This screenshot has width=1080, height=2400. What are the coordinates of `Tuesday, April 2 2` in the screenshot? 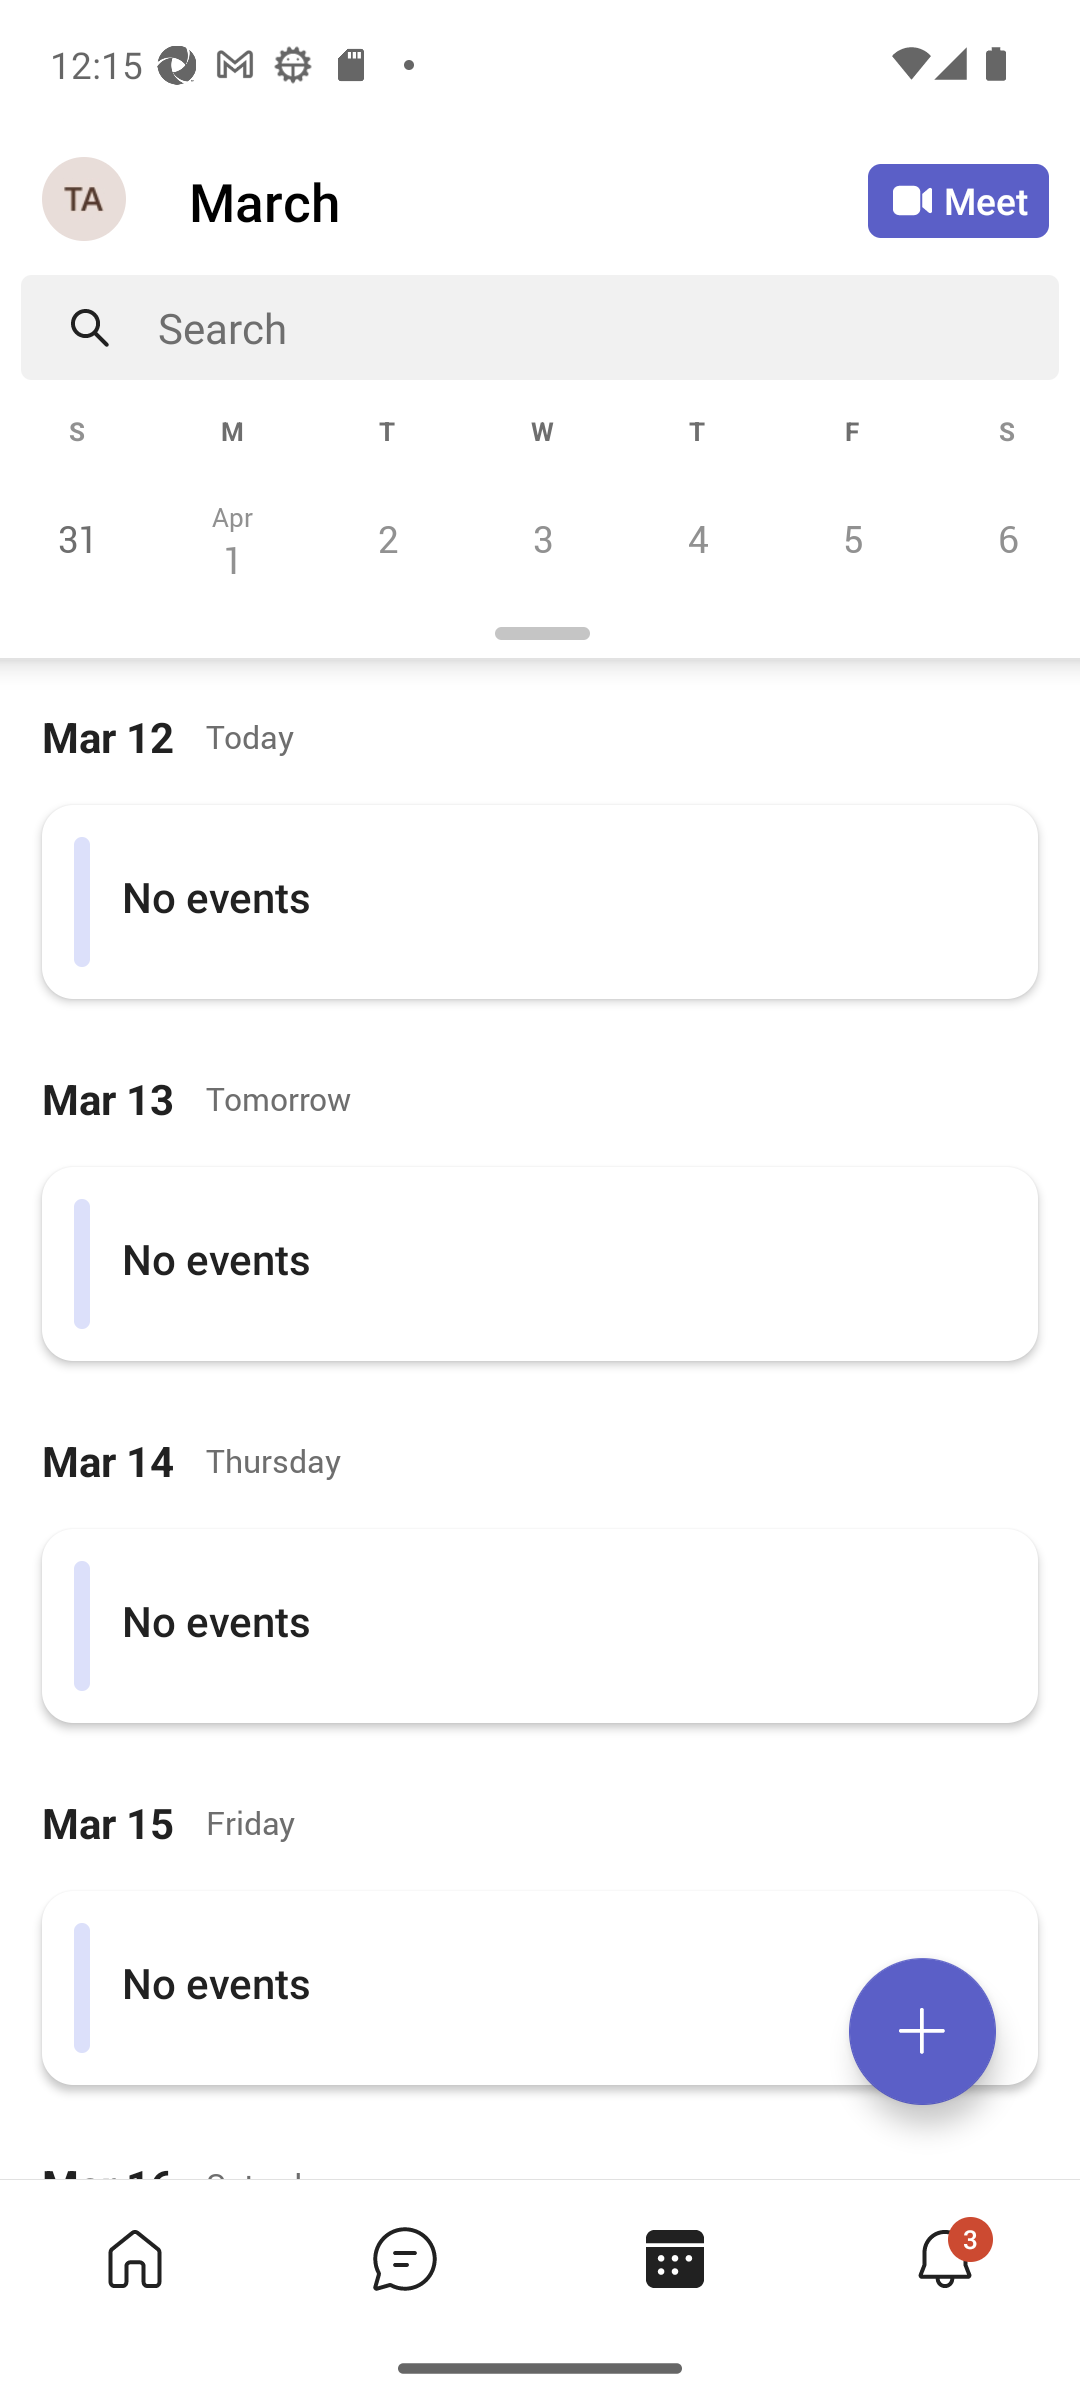 It's located at (387, 538).